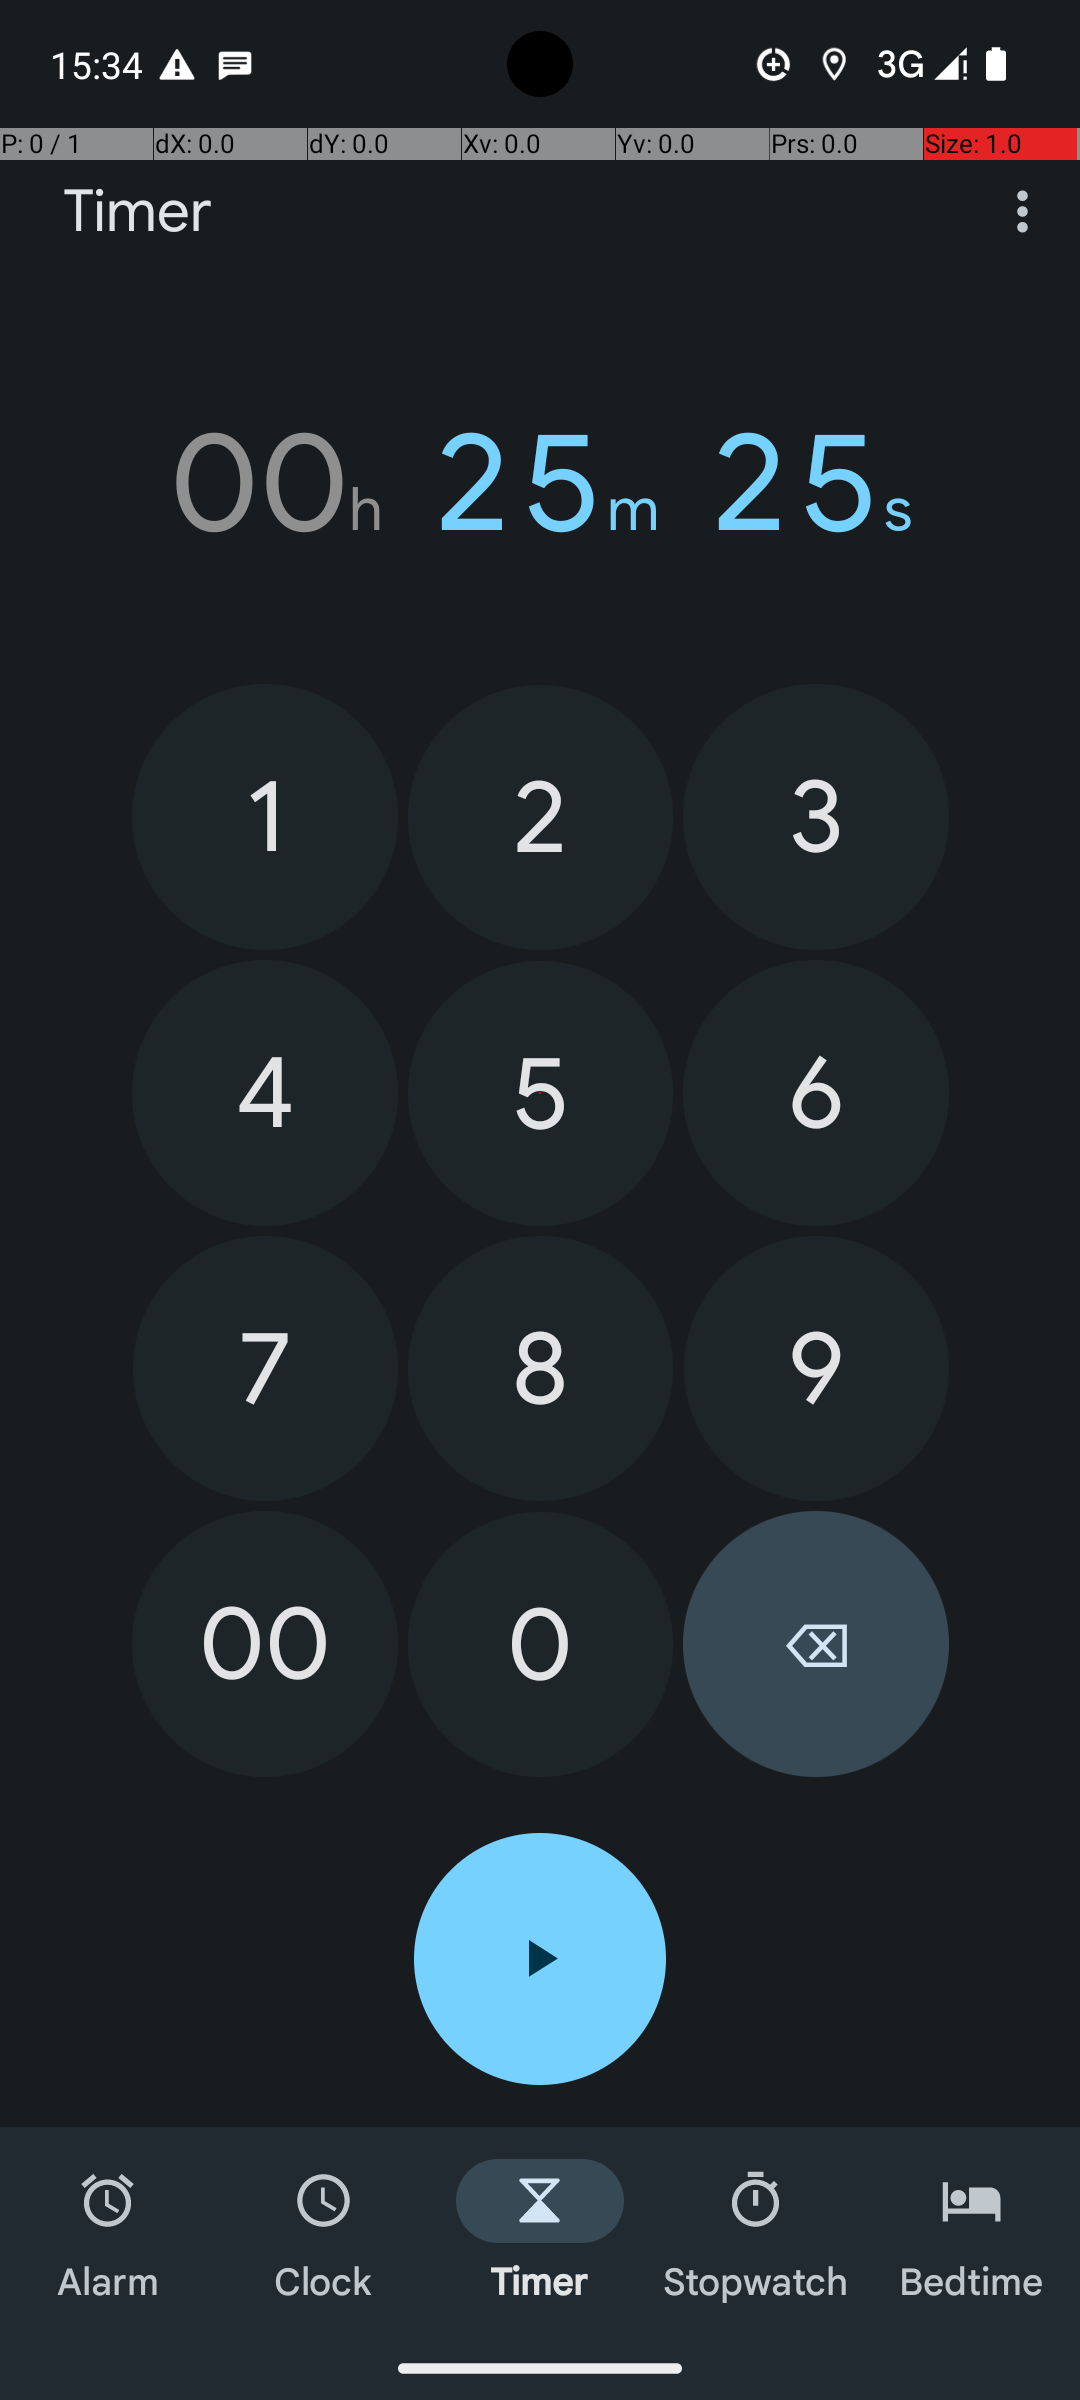  What do you see at coordinates (816, 816) in the screenshot?
I see `3` at bounding box center [816, 816].